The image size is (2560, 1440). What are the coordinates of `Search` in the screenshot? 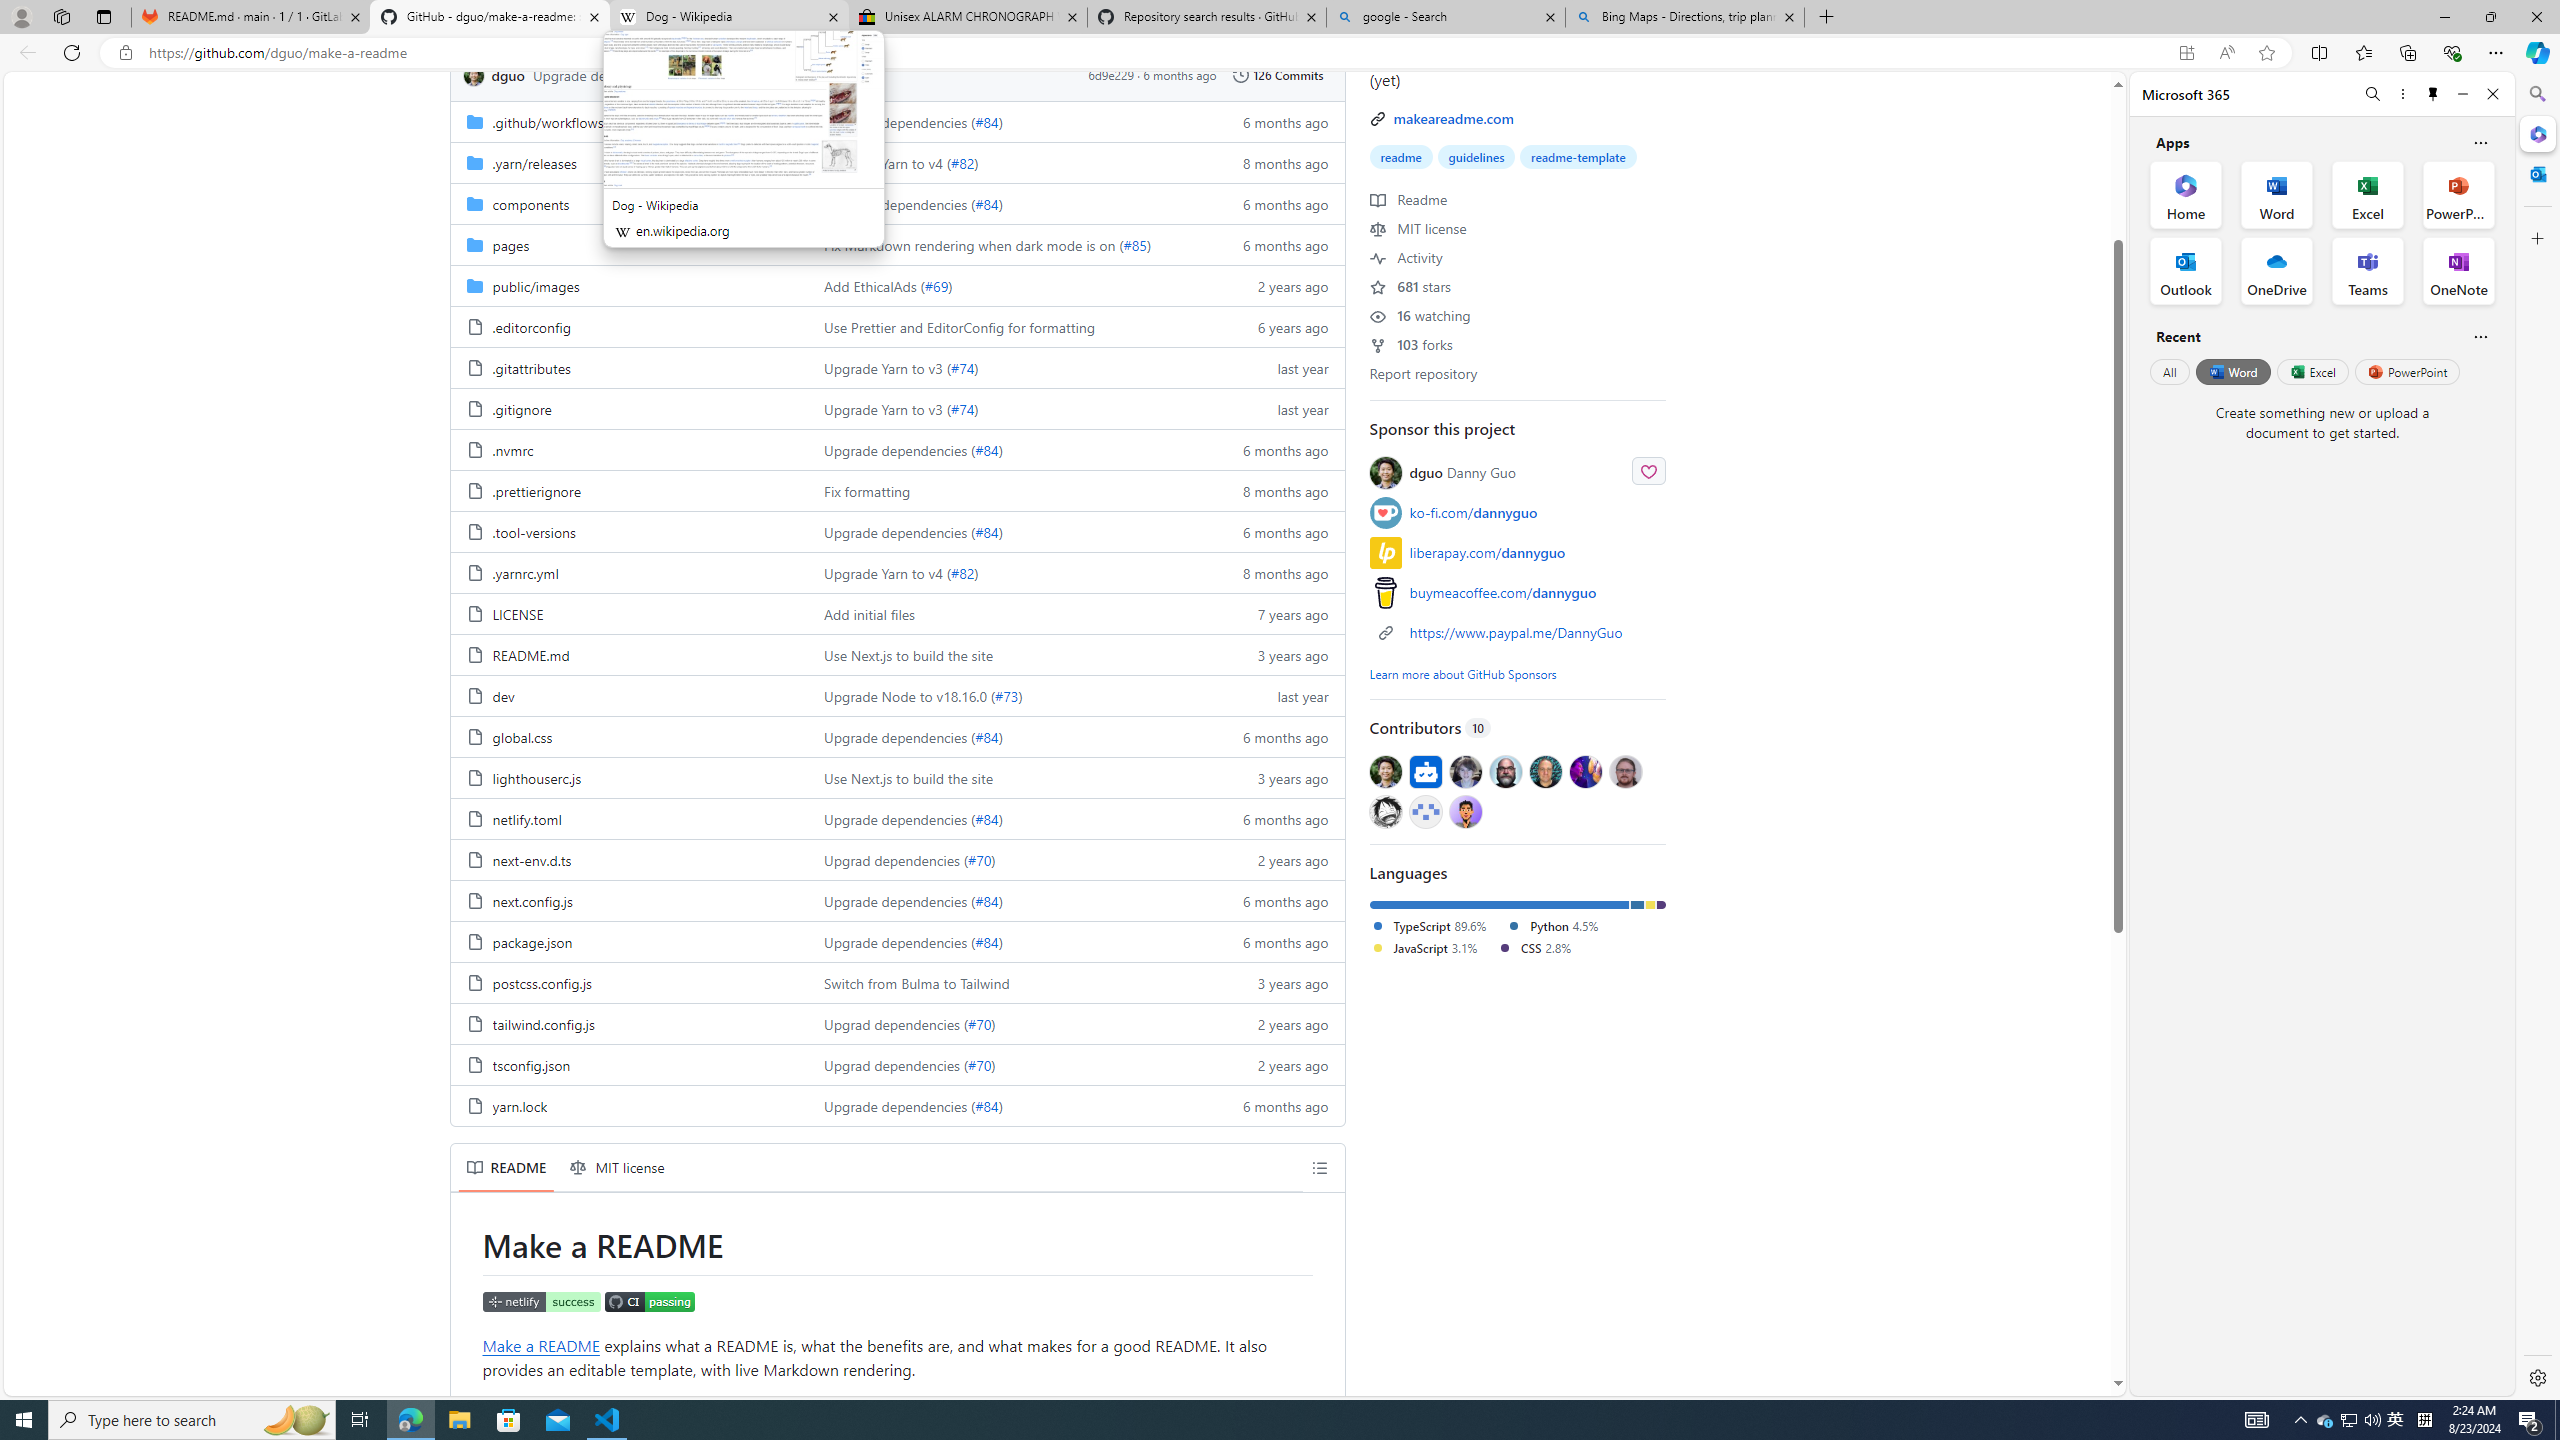 It's located at (2536, 94).